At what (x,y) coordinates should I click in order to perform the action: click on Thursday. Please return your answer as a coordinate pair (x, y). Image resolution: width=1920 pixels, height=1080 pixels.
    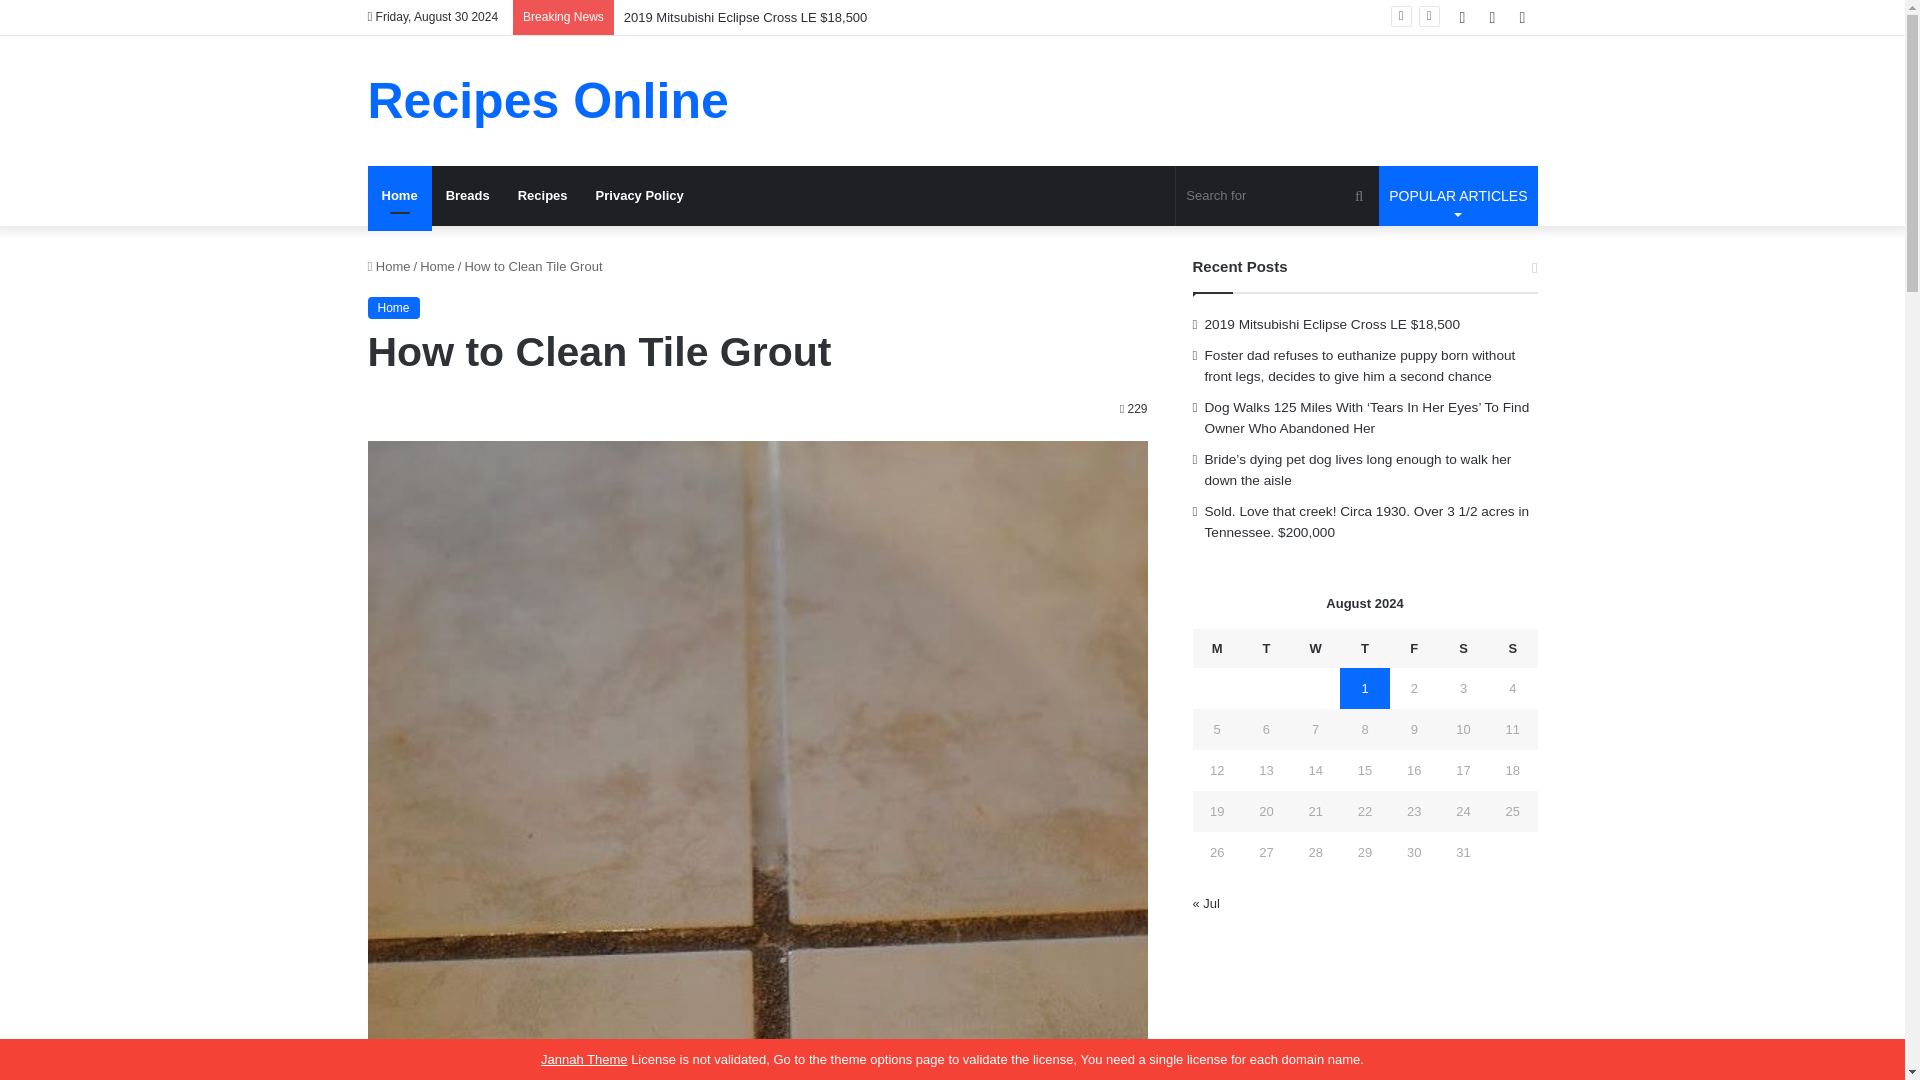
    Looking at the image, I should click on (1364, 648).